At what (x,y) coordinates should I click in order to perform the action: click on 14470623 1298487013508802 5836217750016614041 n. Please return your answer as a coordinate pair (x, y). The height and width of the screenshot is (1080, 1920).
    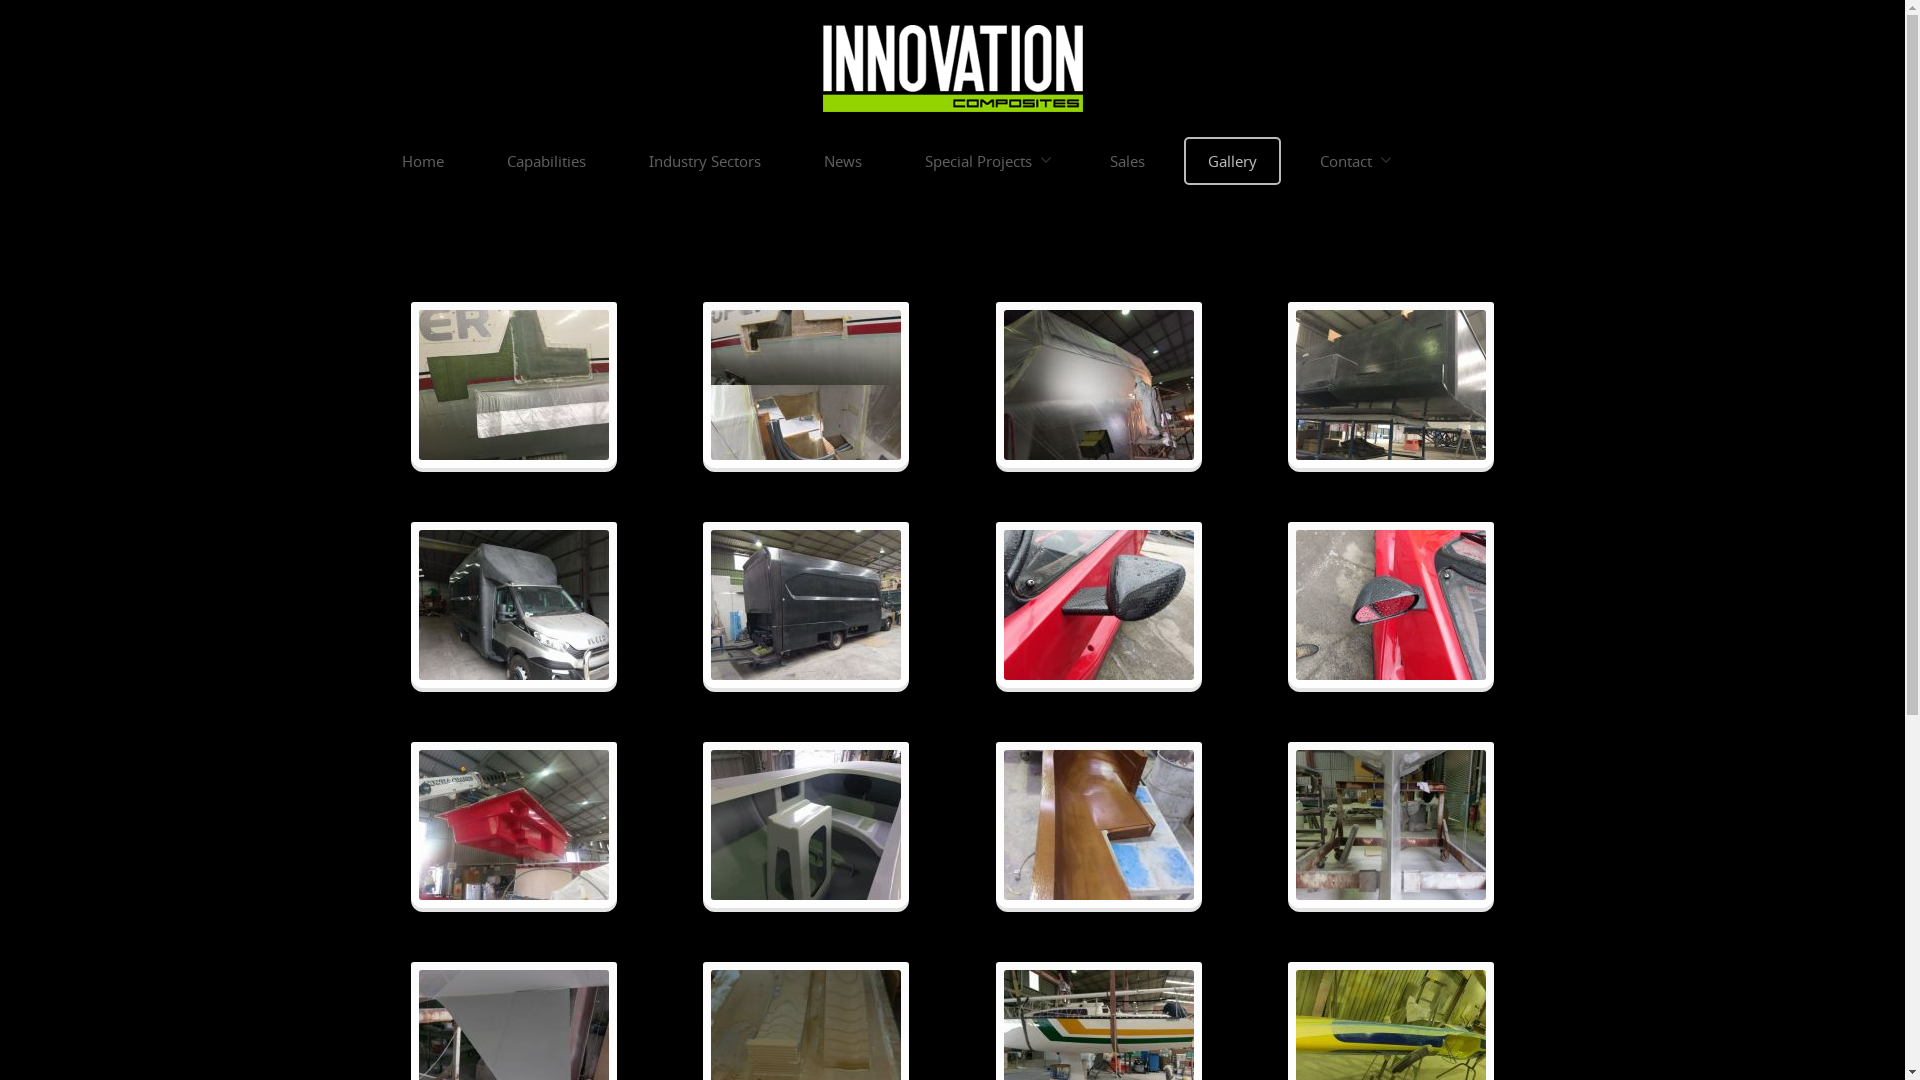
    Looking at the image, I should click on (514, 825).